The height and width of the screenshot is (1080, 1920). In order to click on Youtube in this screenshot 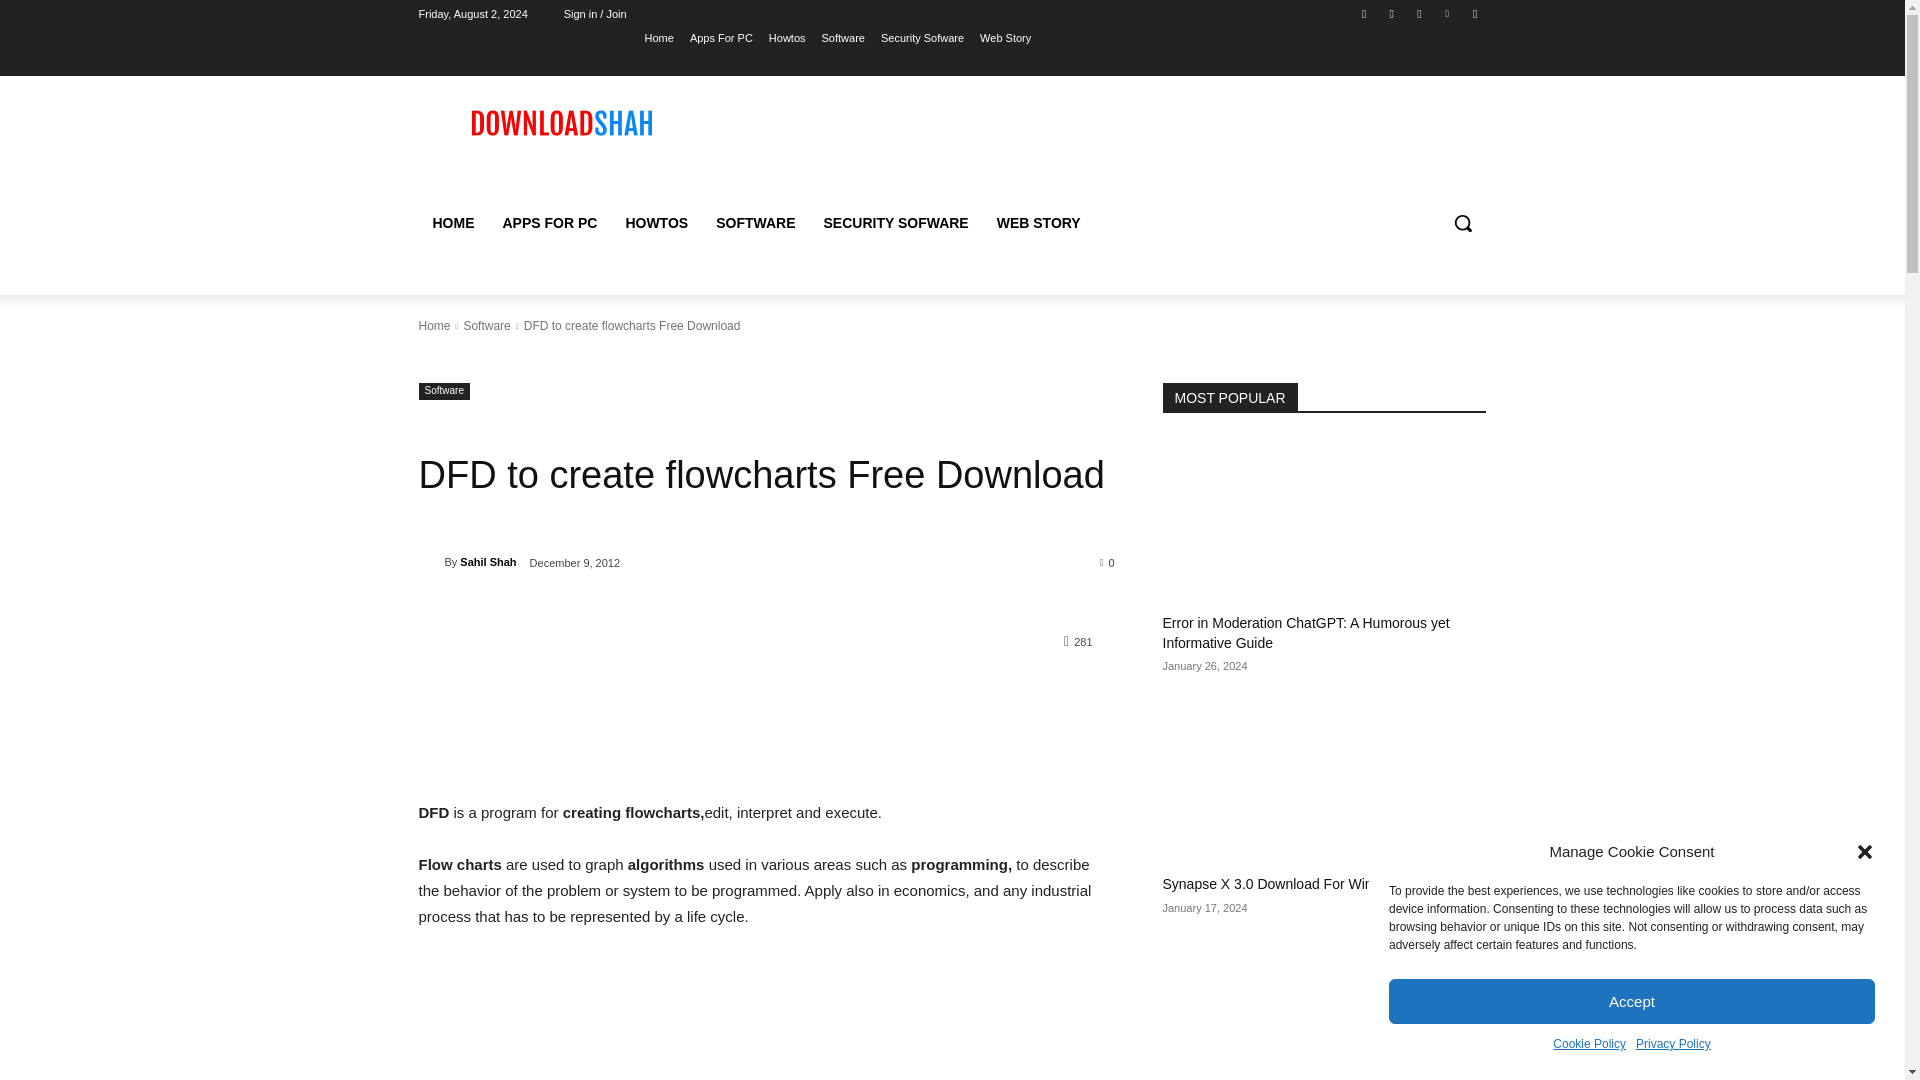, I will do `click(1474, 13)`.